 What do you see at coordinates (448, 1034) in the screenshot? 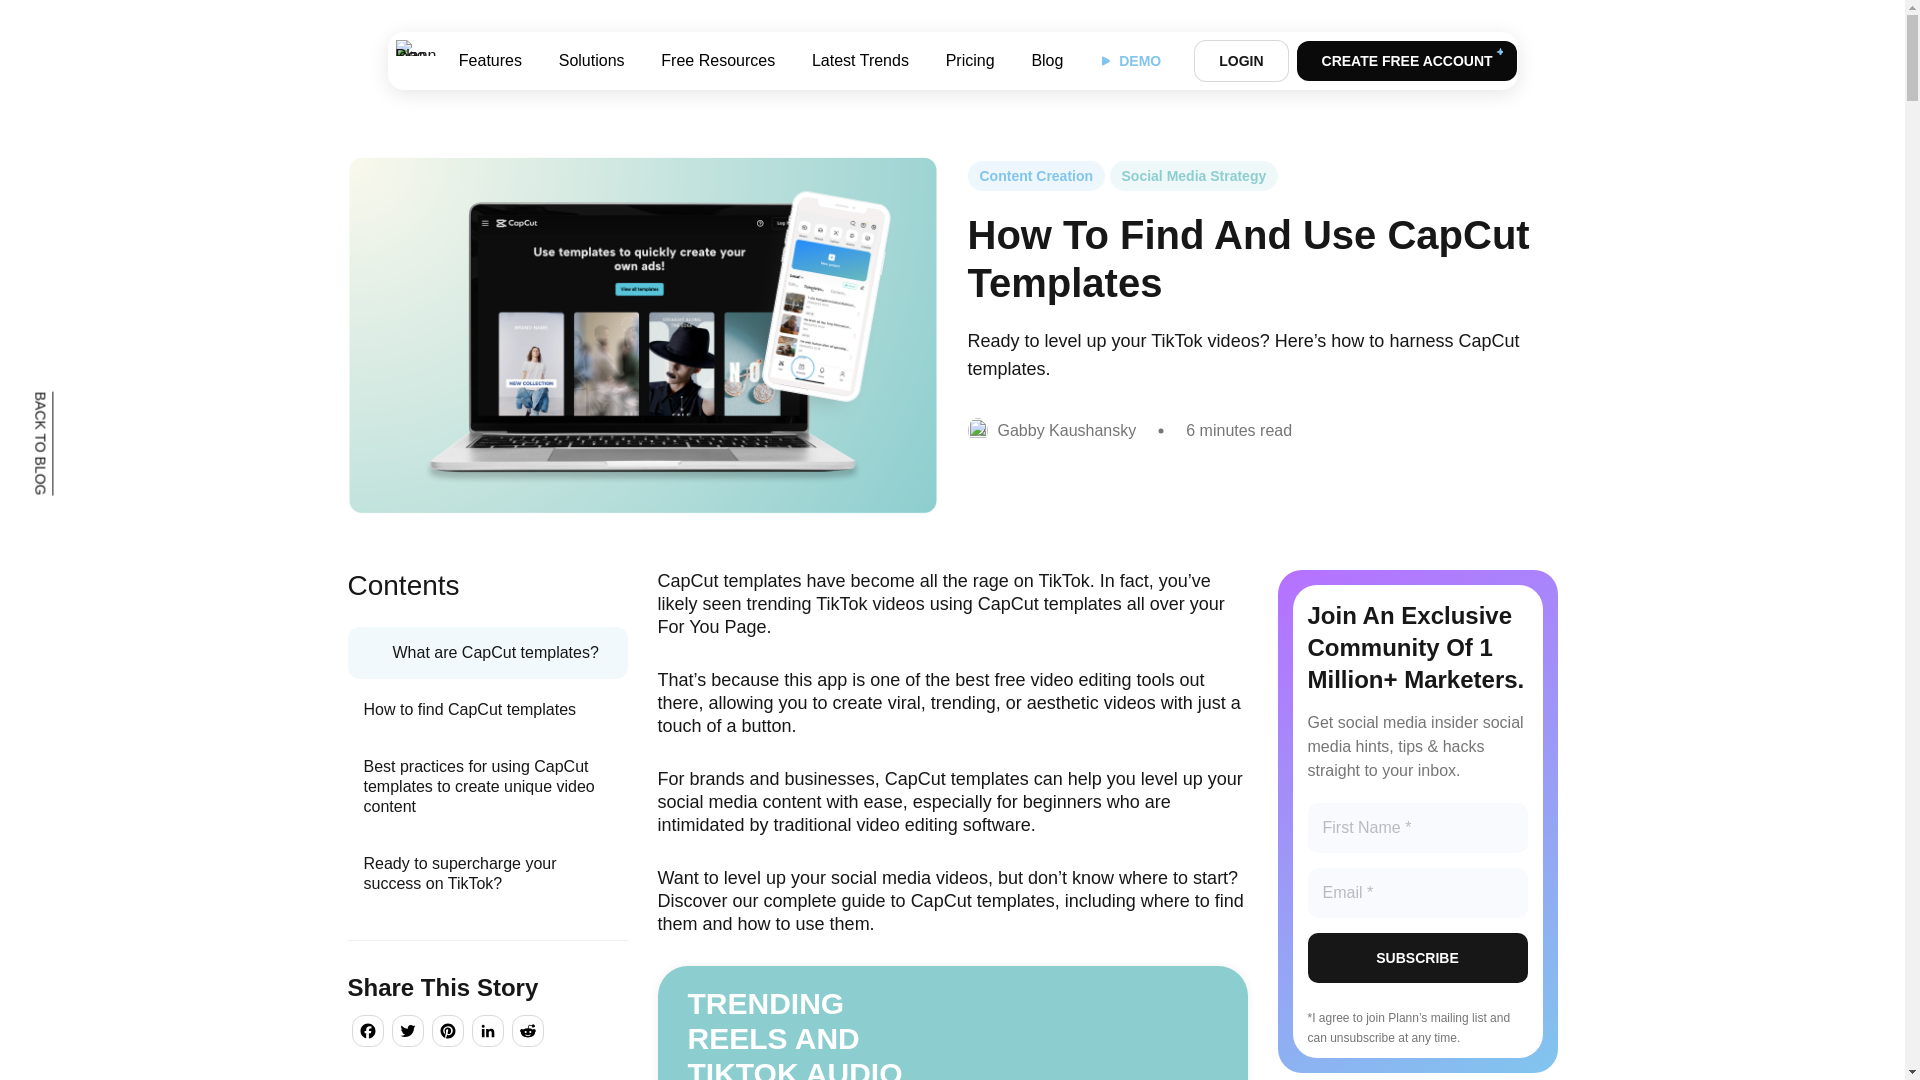
I see `Pinterest` at bounding box center [448, 1034].